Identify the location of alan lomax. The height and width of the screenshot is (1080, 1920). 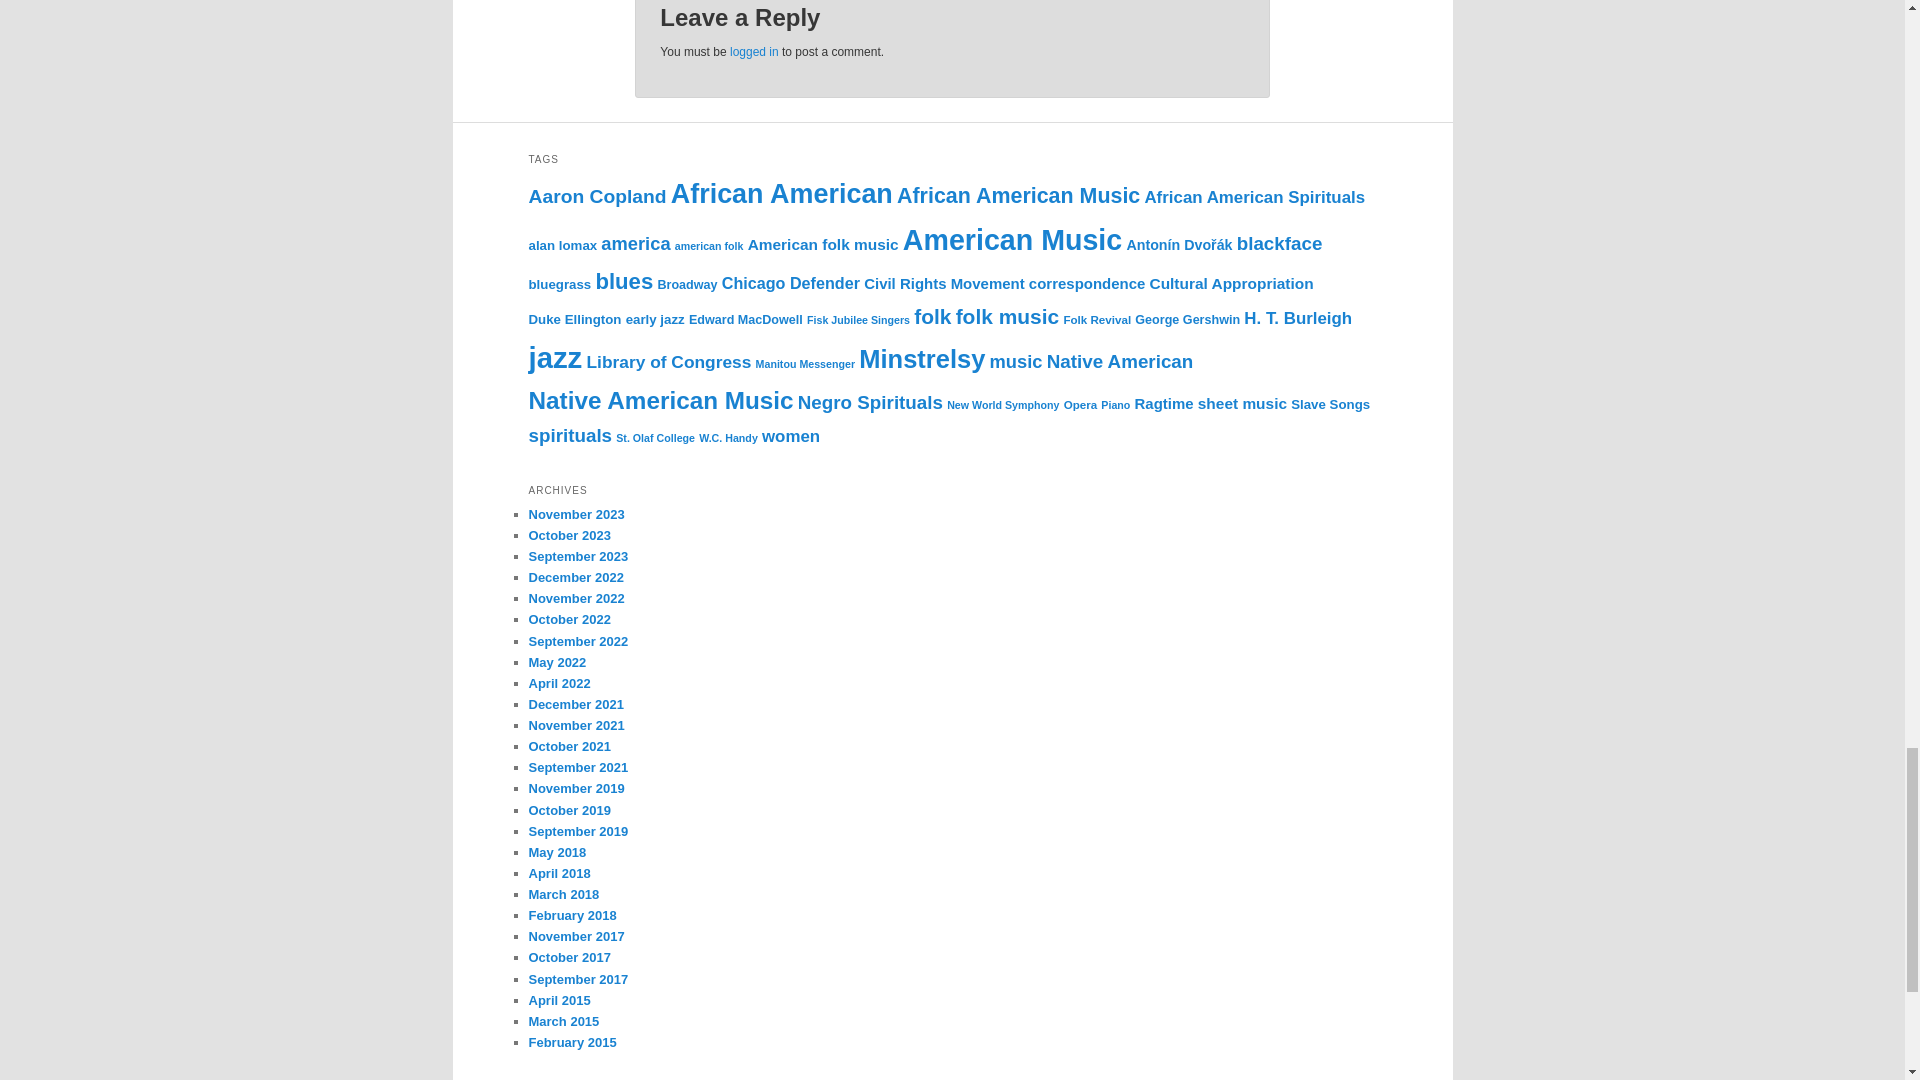
(562, 244).